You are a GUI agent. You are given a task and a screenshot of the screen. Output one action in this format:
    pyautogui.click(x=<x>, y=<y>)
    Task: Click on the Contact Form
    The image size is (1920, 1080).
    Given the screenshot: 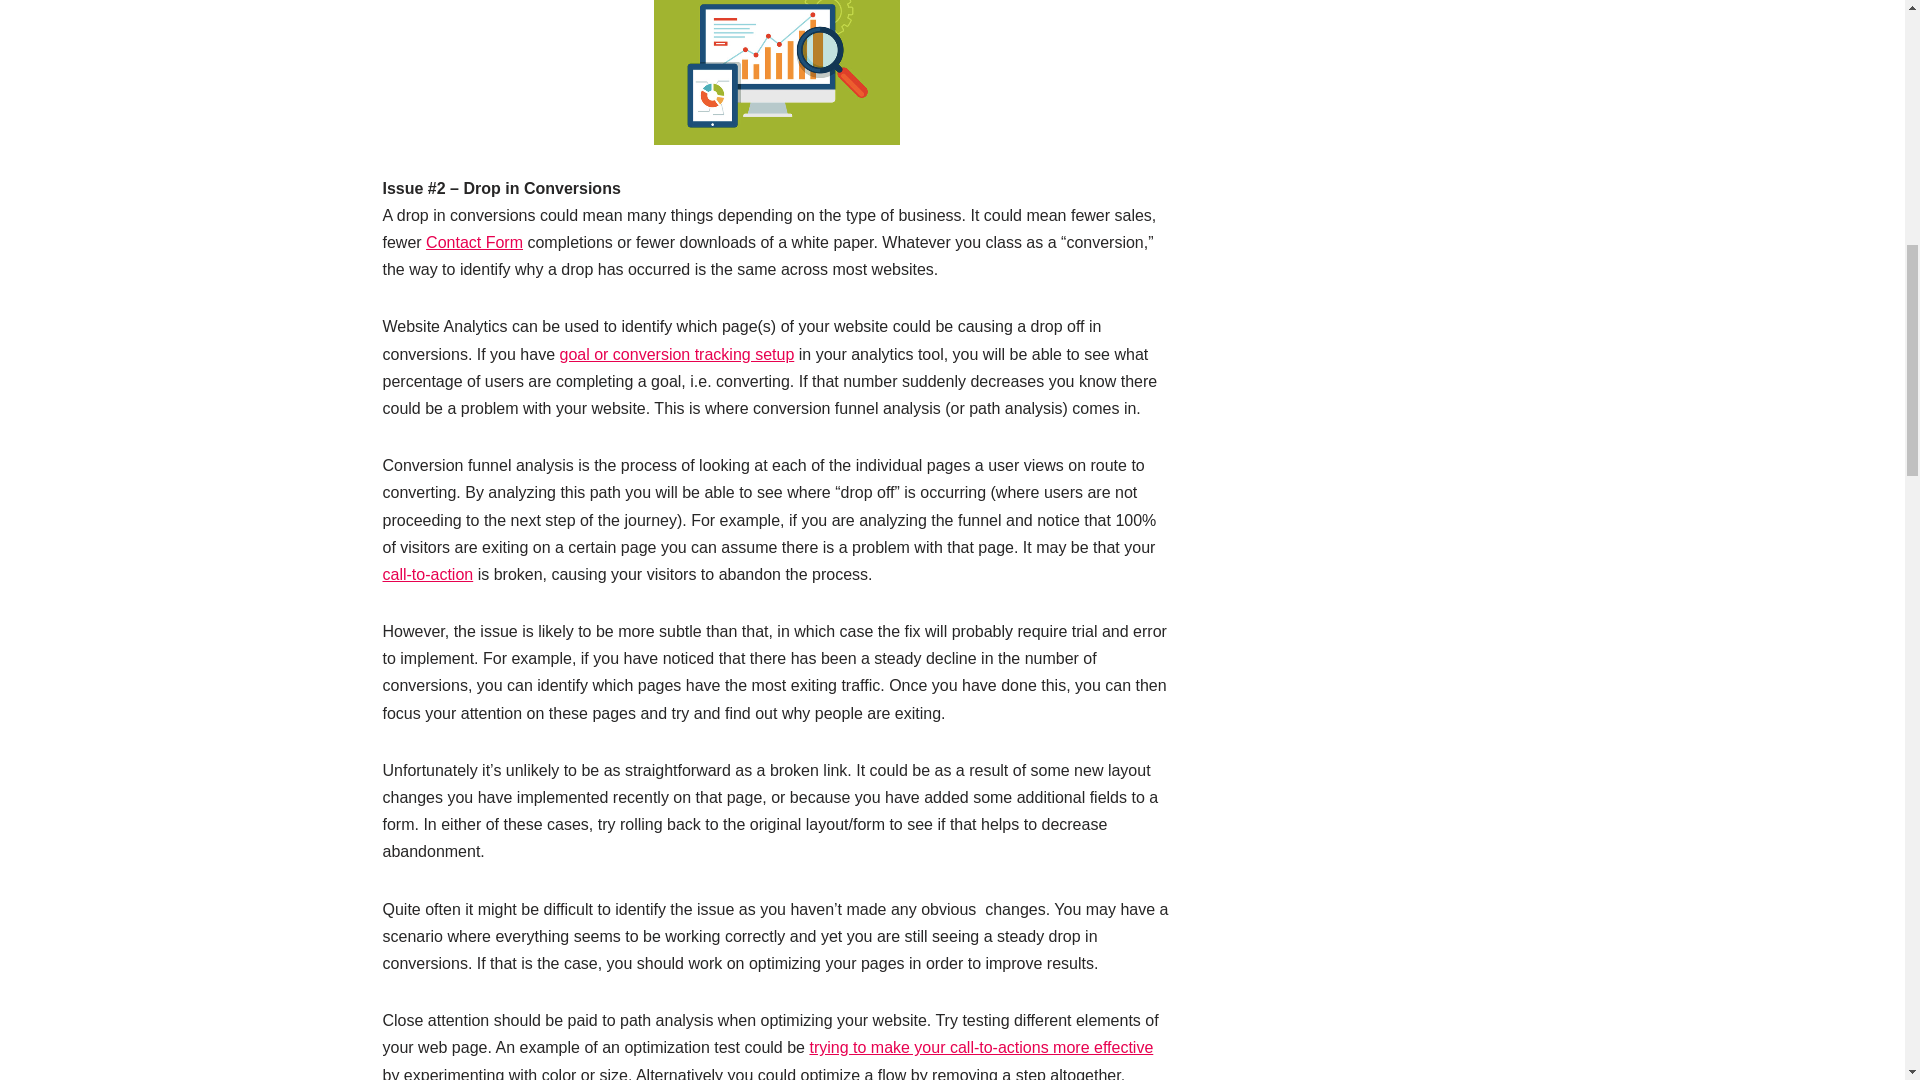 What is the action you would take?
    pyautogui.click(x=474, y=242)
    